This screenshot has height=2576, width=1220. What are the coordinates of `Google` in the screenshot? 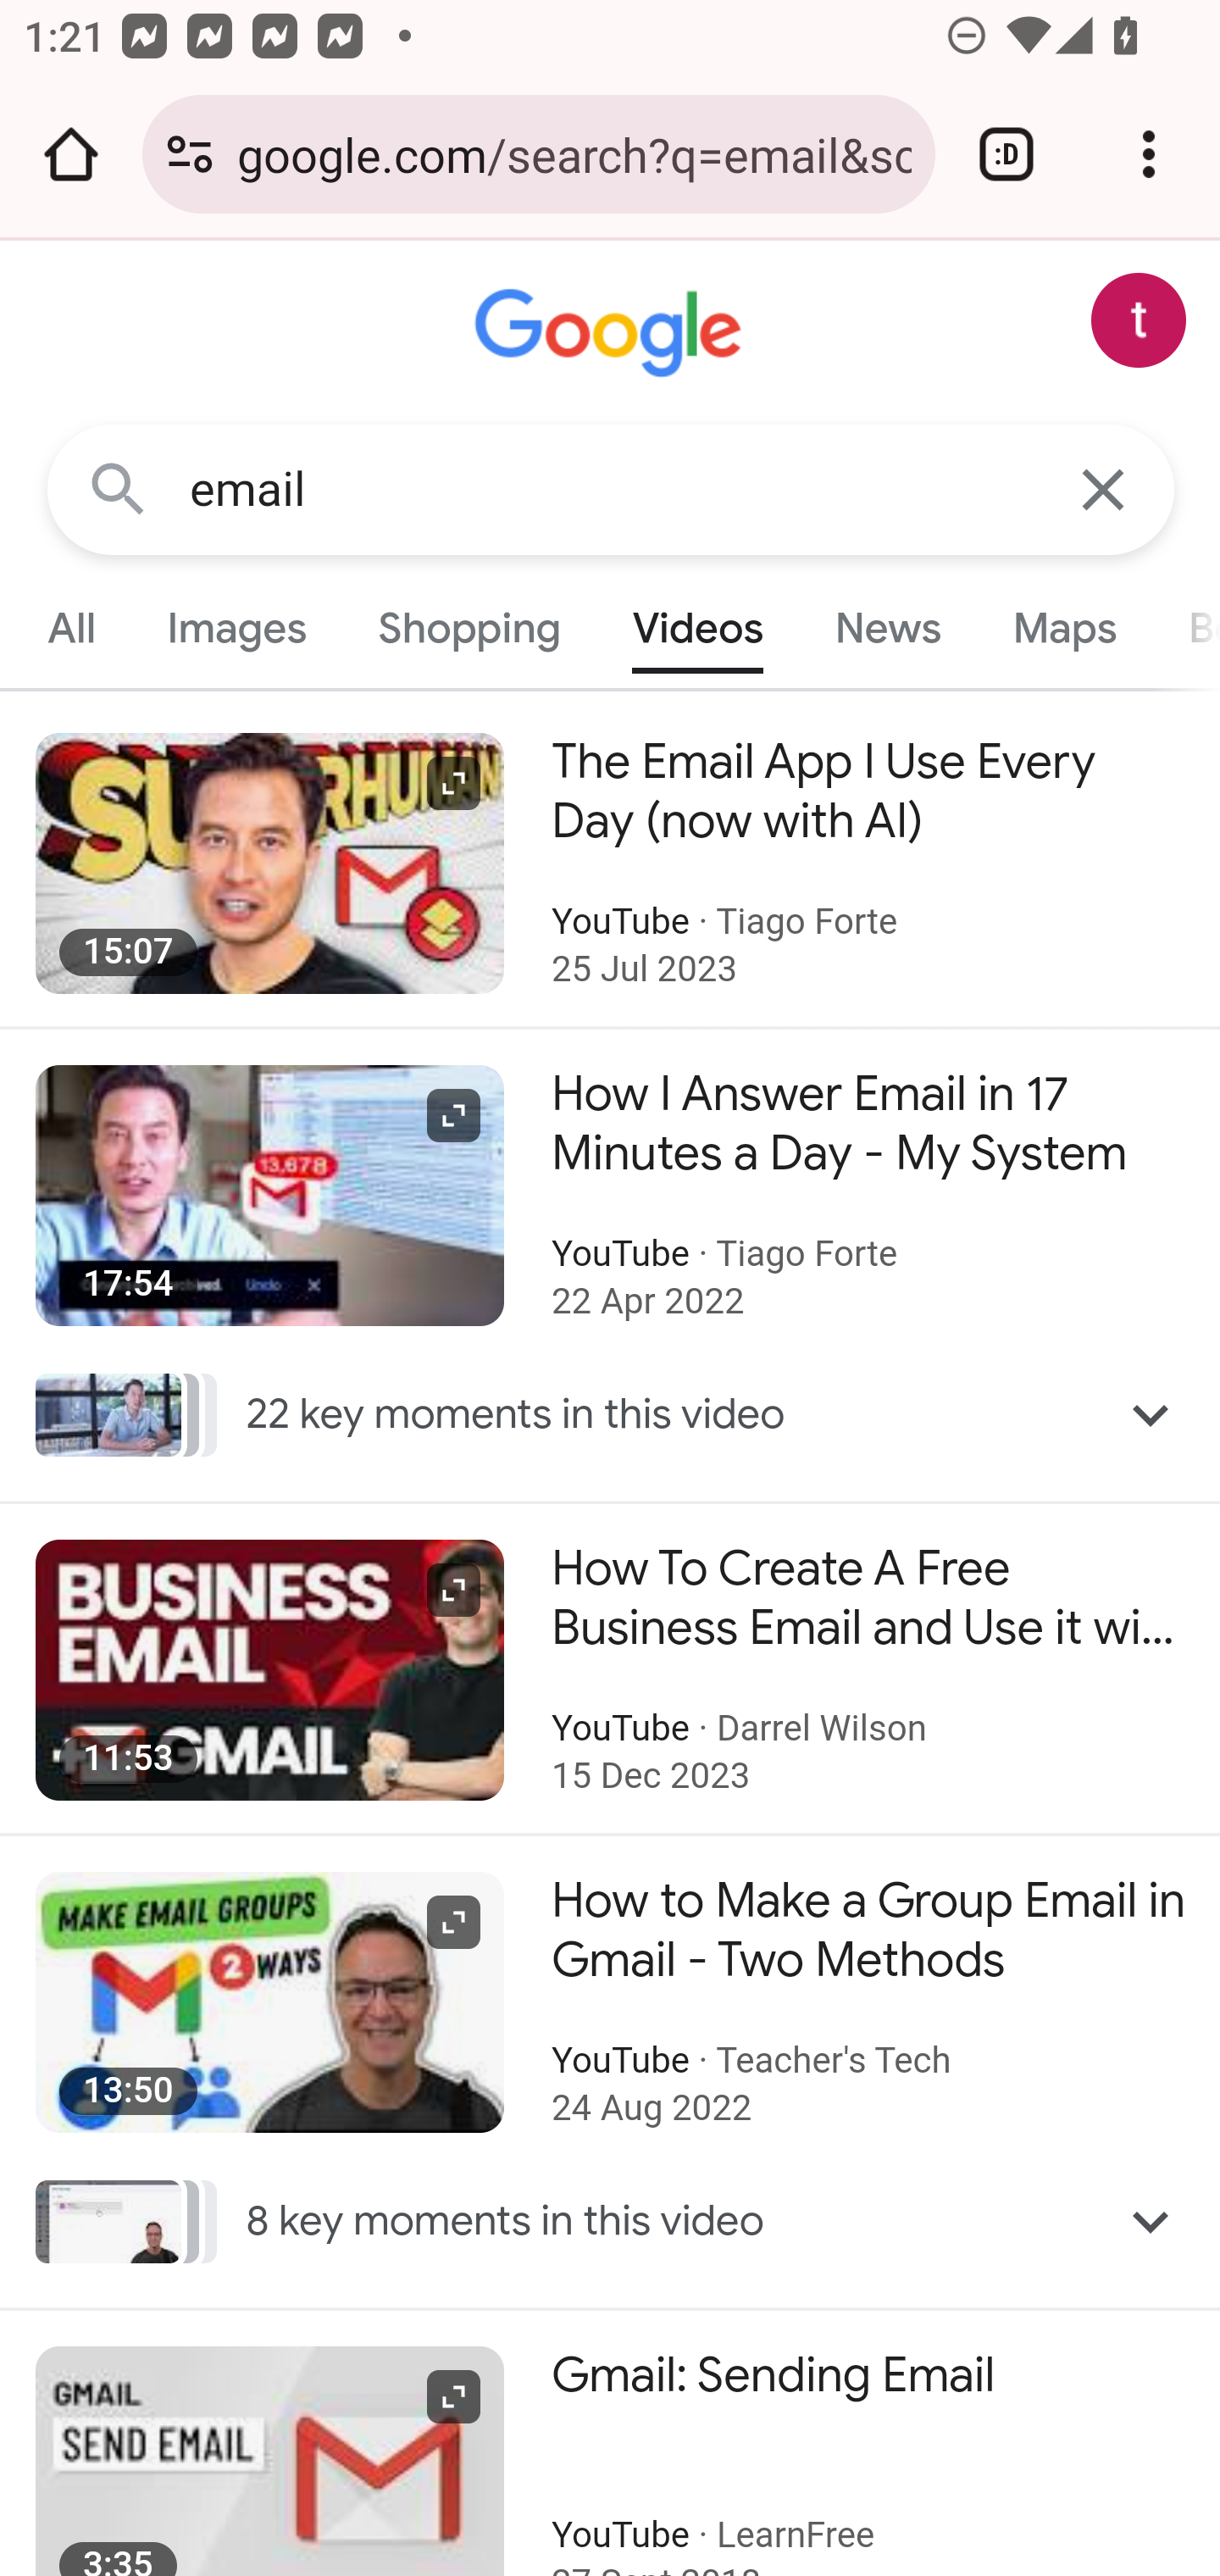 It's located at (612, 334).